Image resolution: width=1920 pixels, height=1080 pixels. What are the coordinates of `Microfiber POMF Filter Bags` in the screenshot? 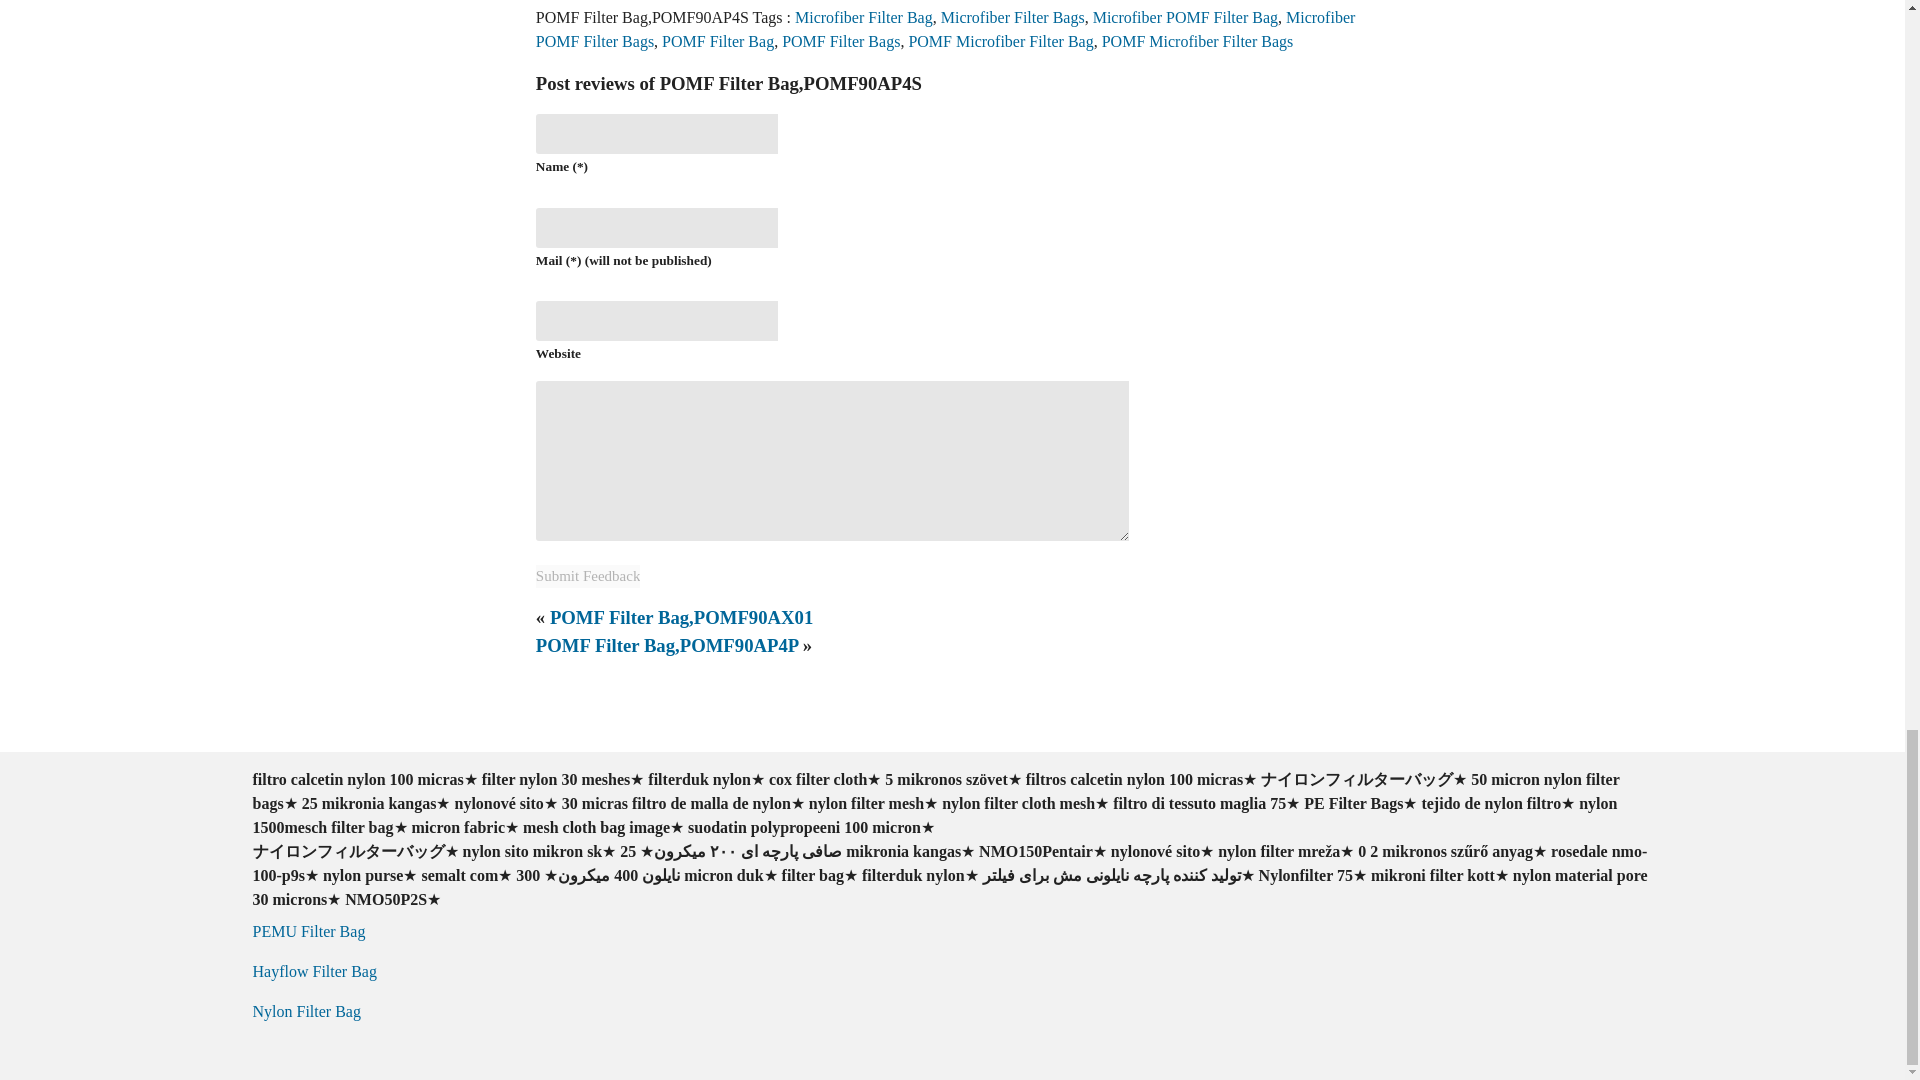 It's located at (945, 28).